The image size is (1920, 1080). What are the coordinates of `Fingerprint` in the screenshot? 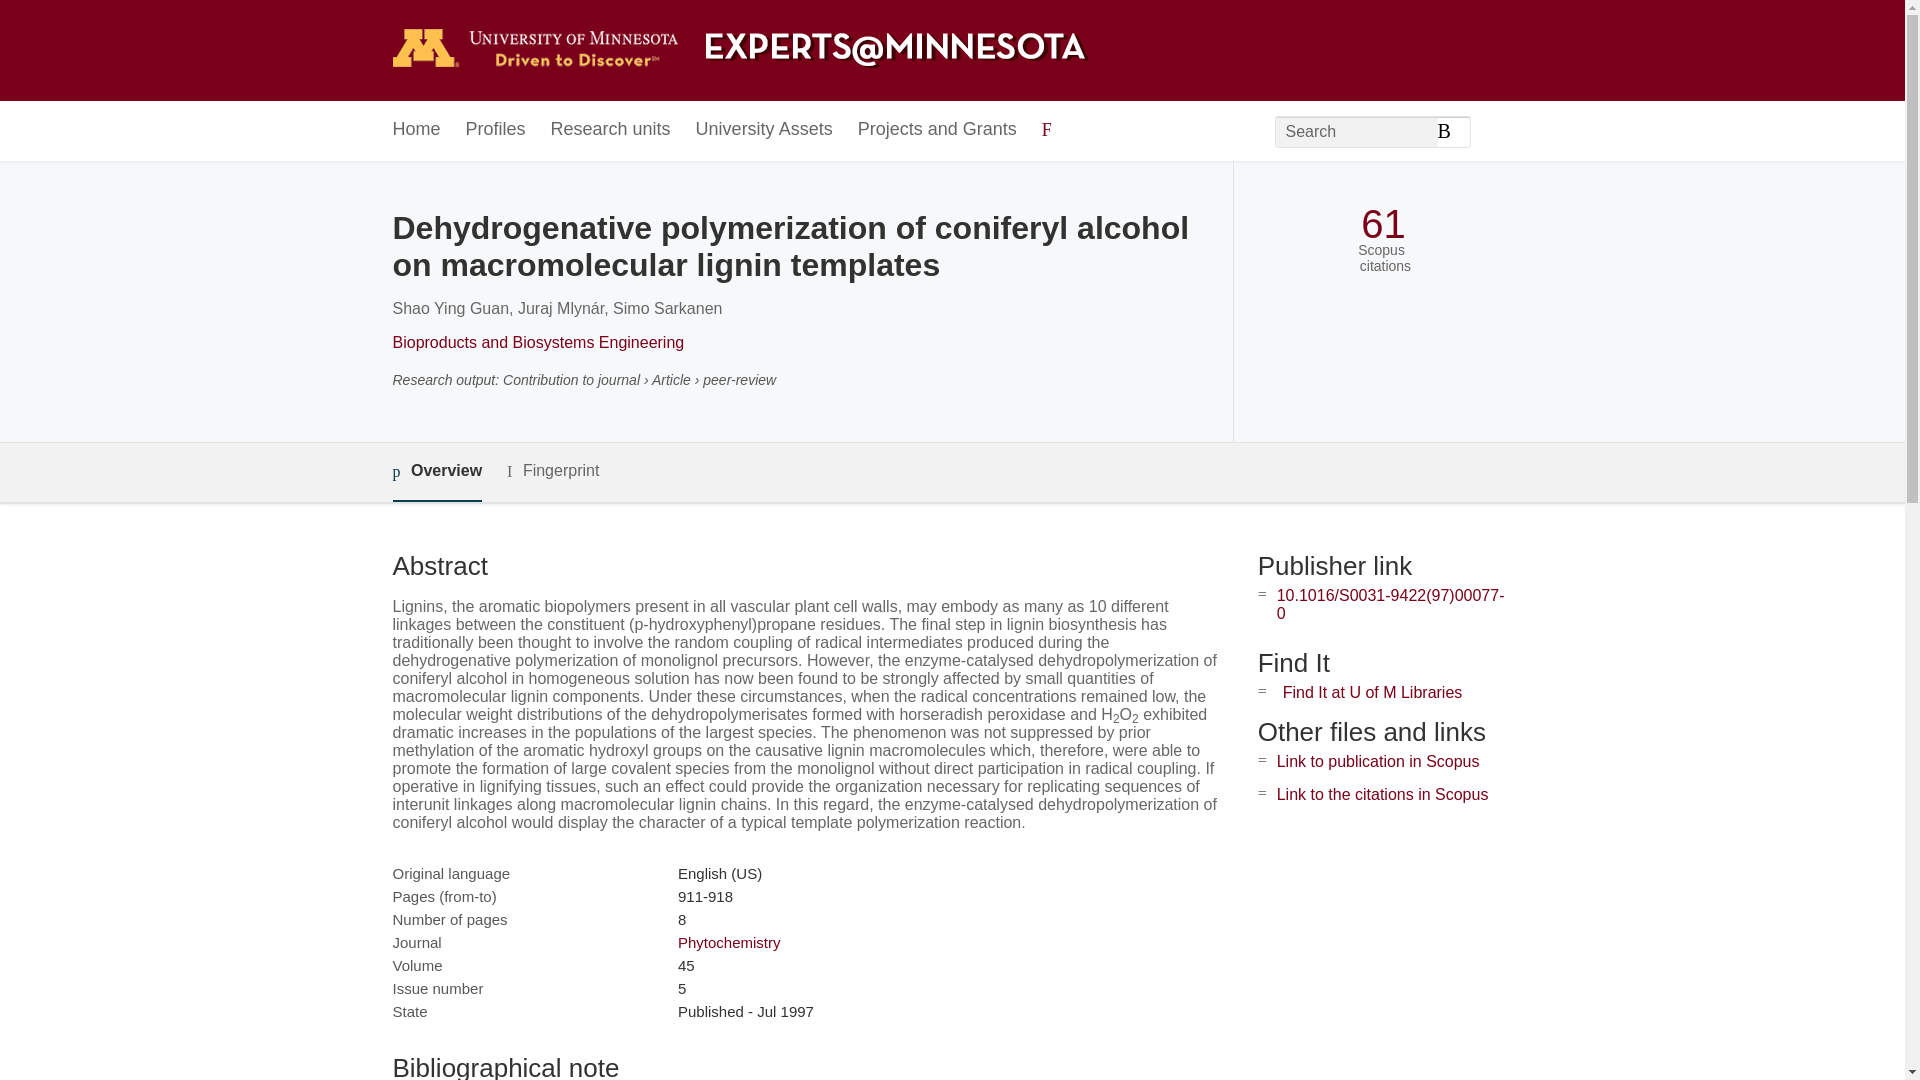 It's located at (552, 471).